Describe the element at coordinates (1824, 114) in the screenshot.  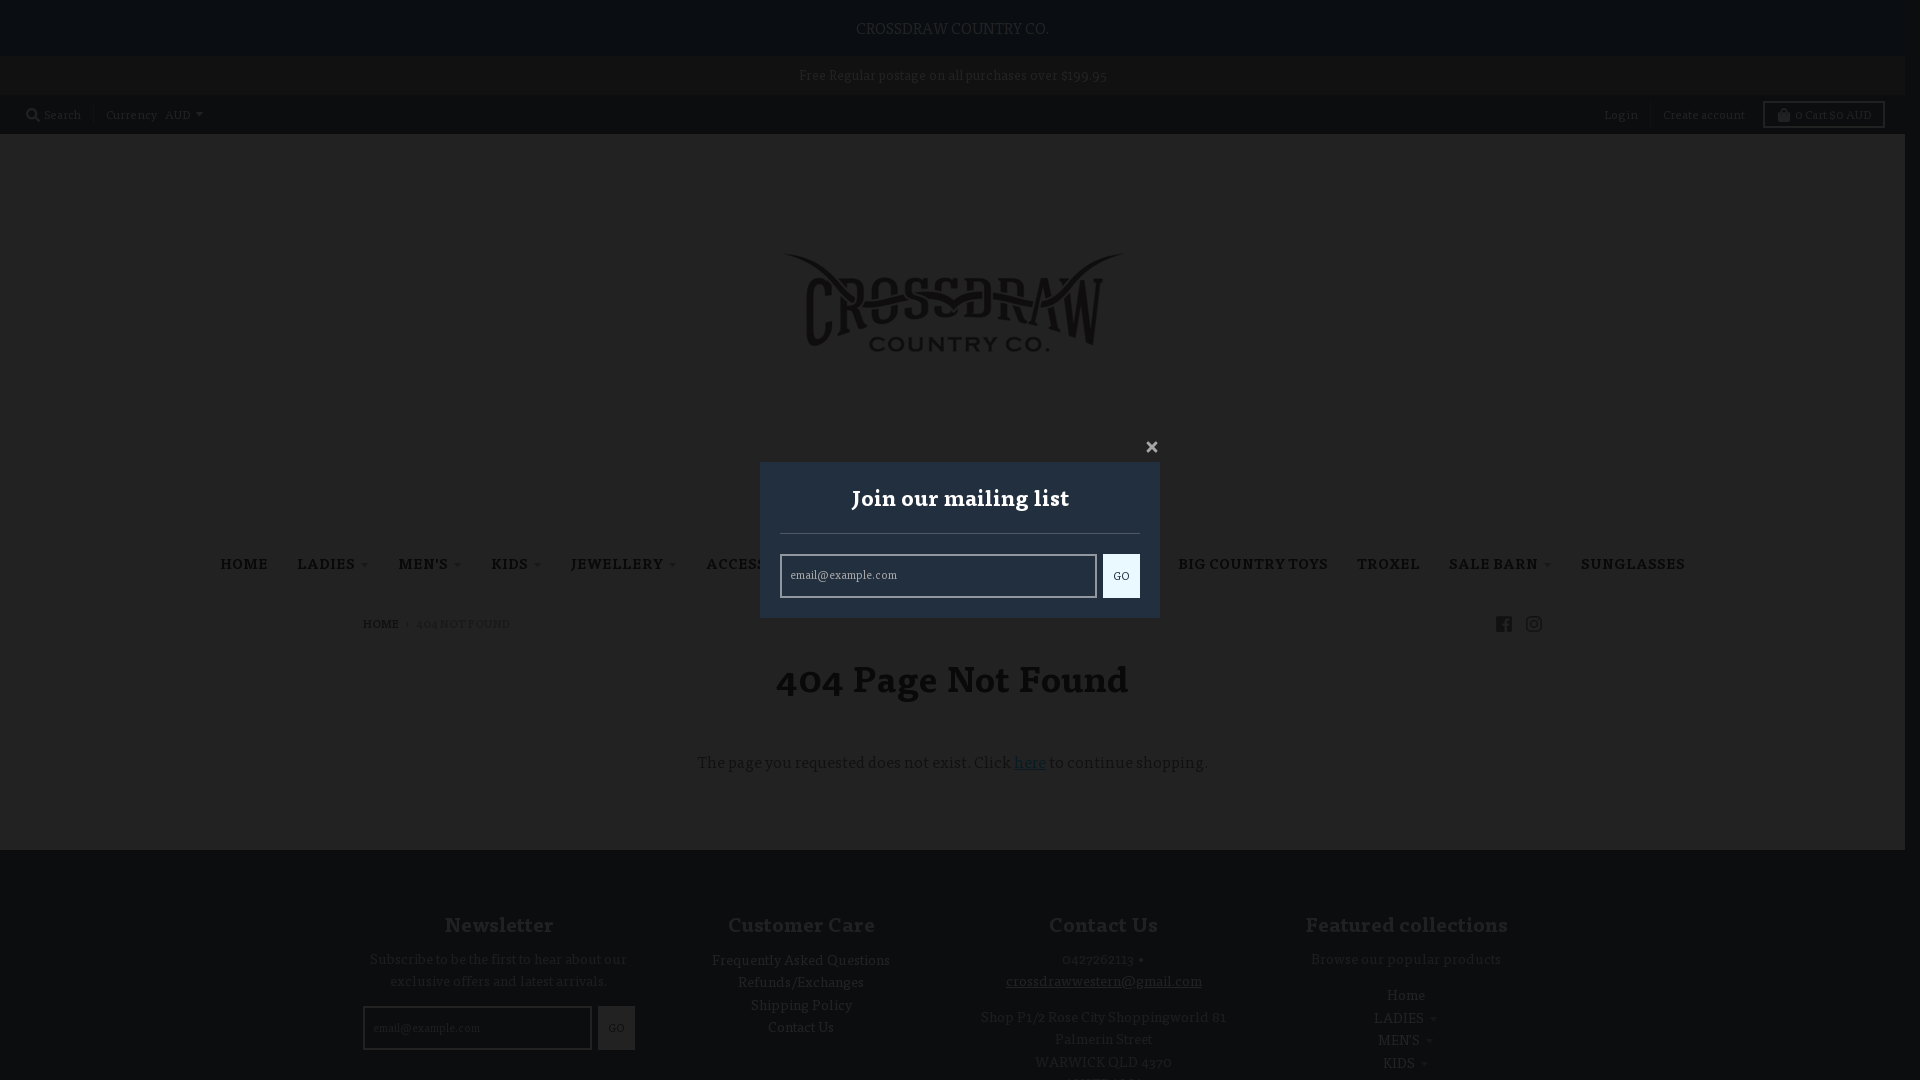
I see `0 Cart $0 AUD` at that location.